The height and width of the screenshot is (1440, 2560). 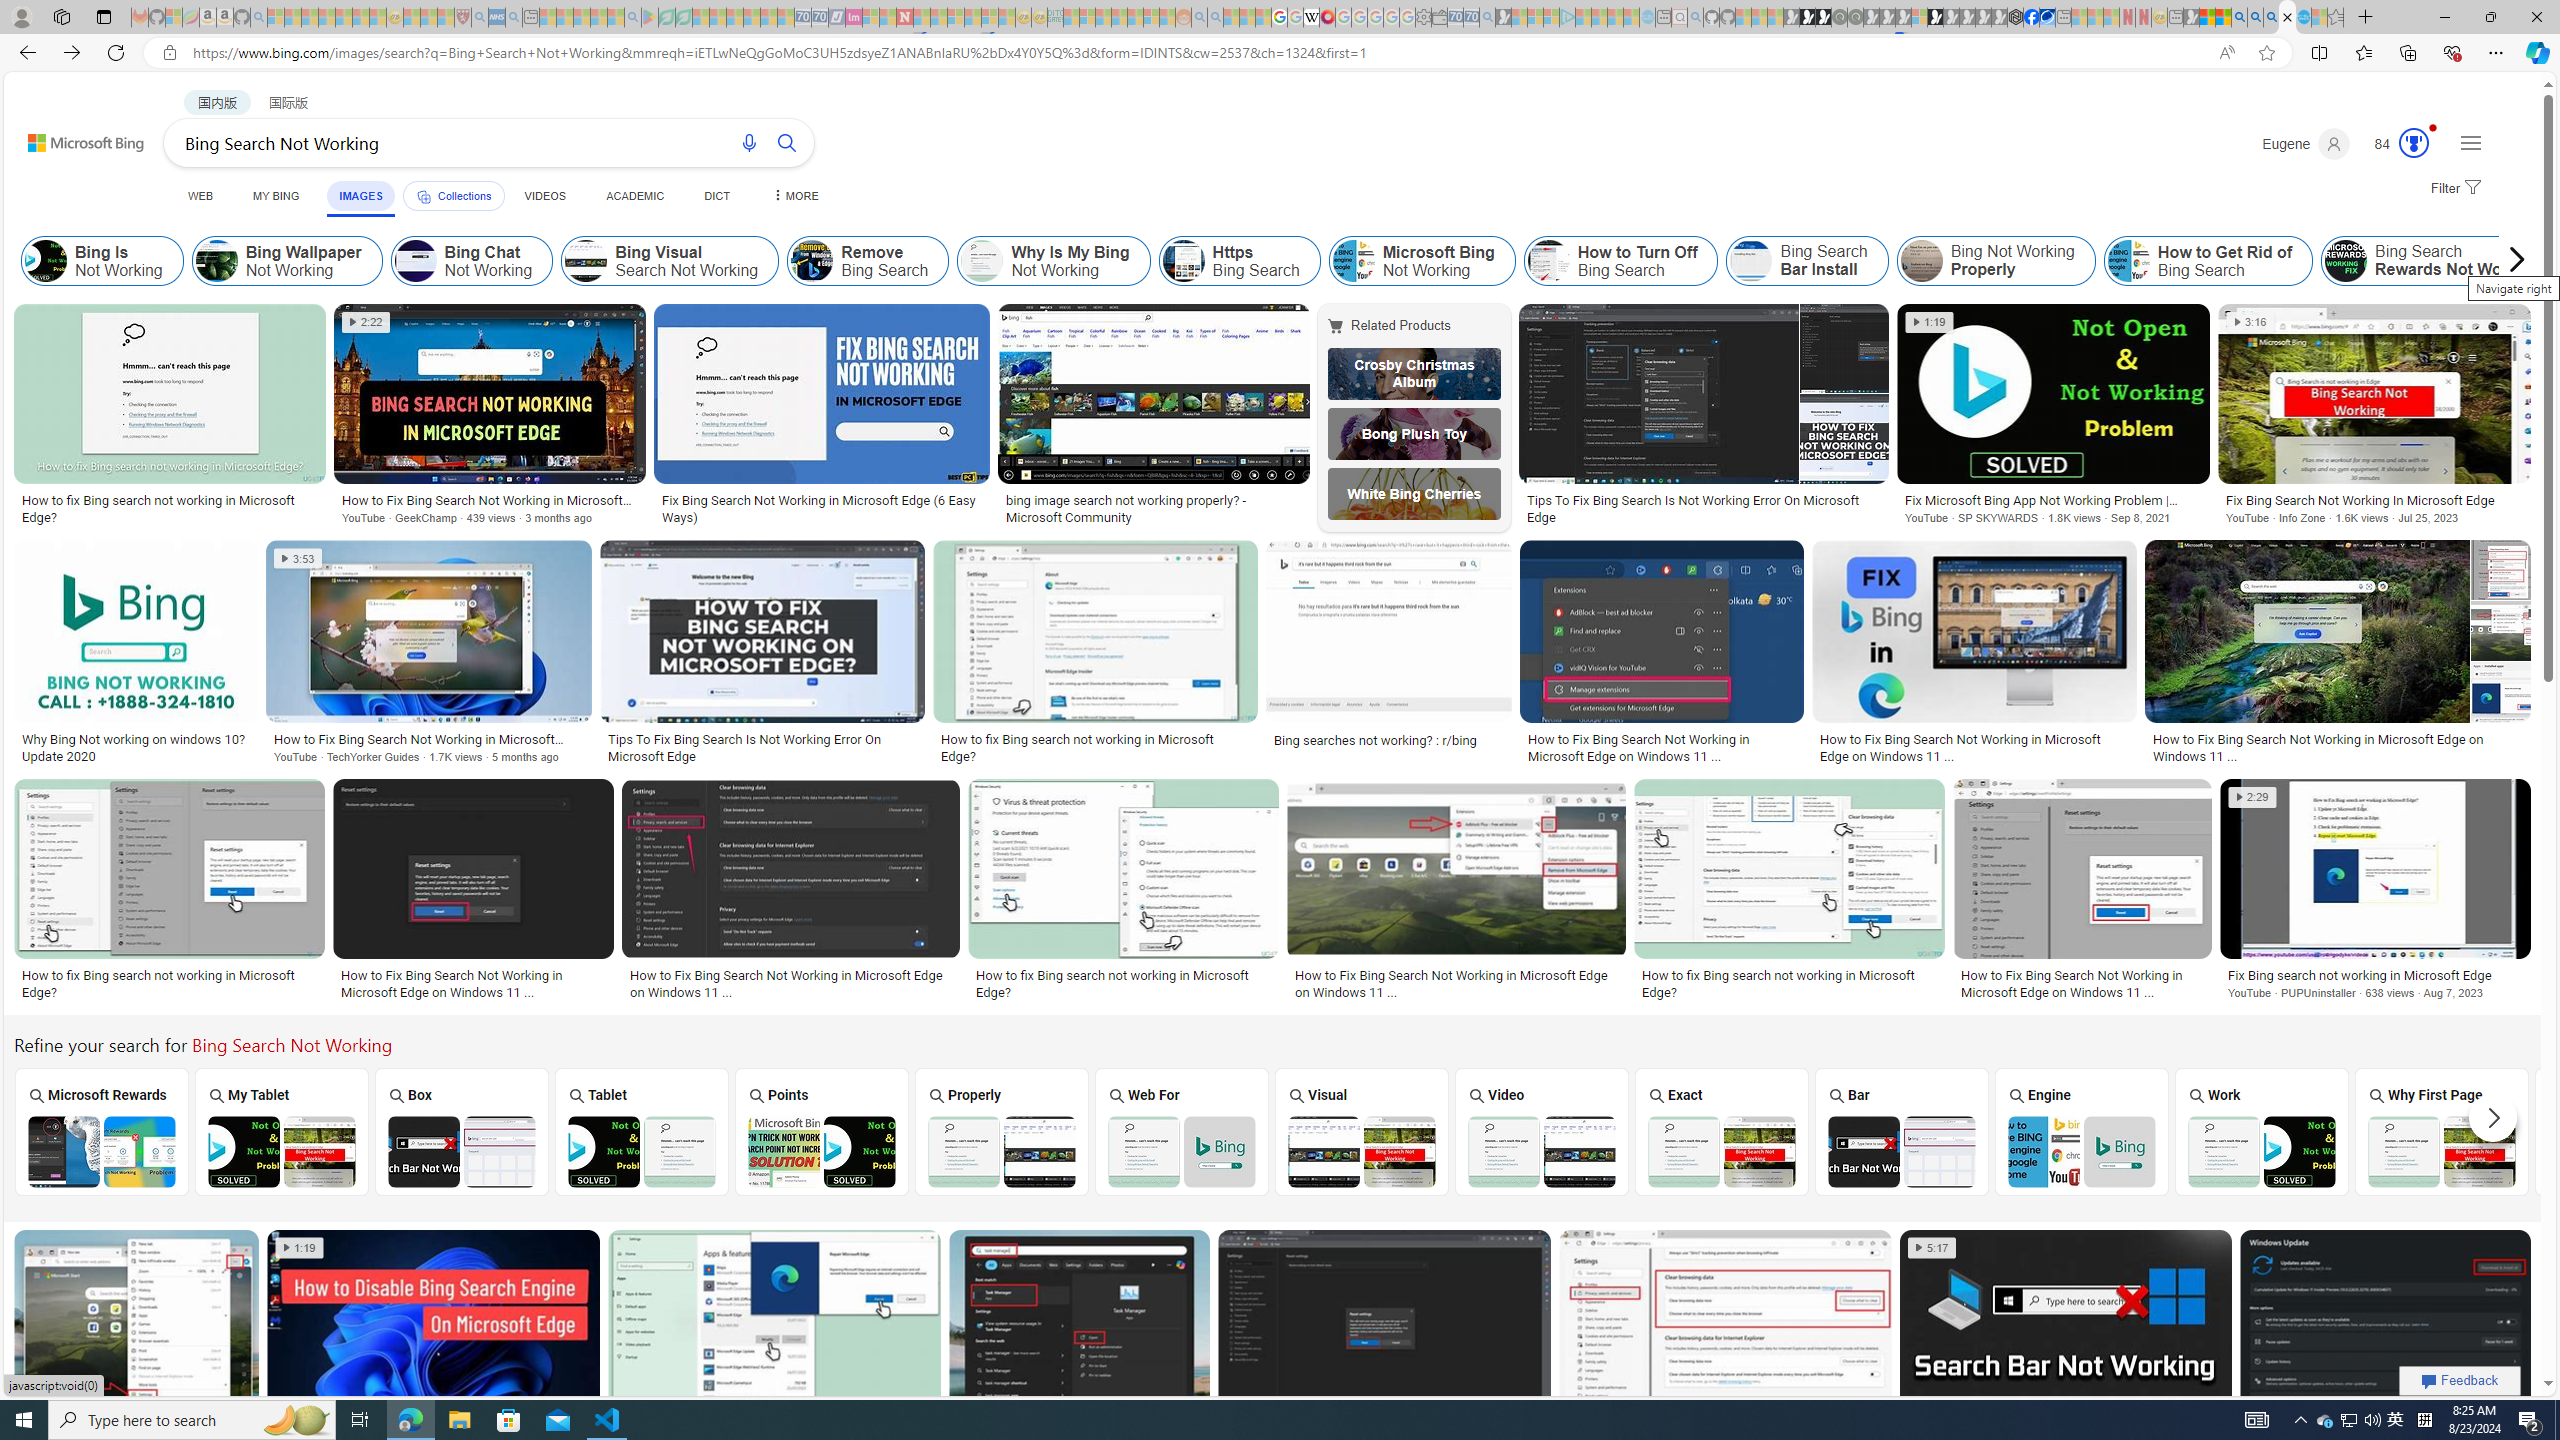 I want to click on google - Search - Sleeping, so click(x=633, y=17).